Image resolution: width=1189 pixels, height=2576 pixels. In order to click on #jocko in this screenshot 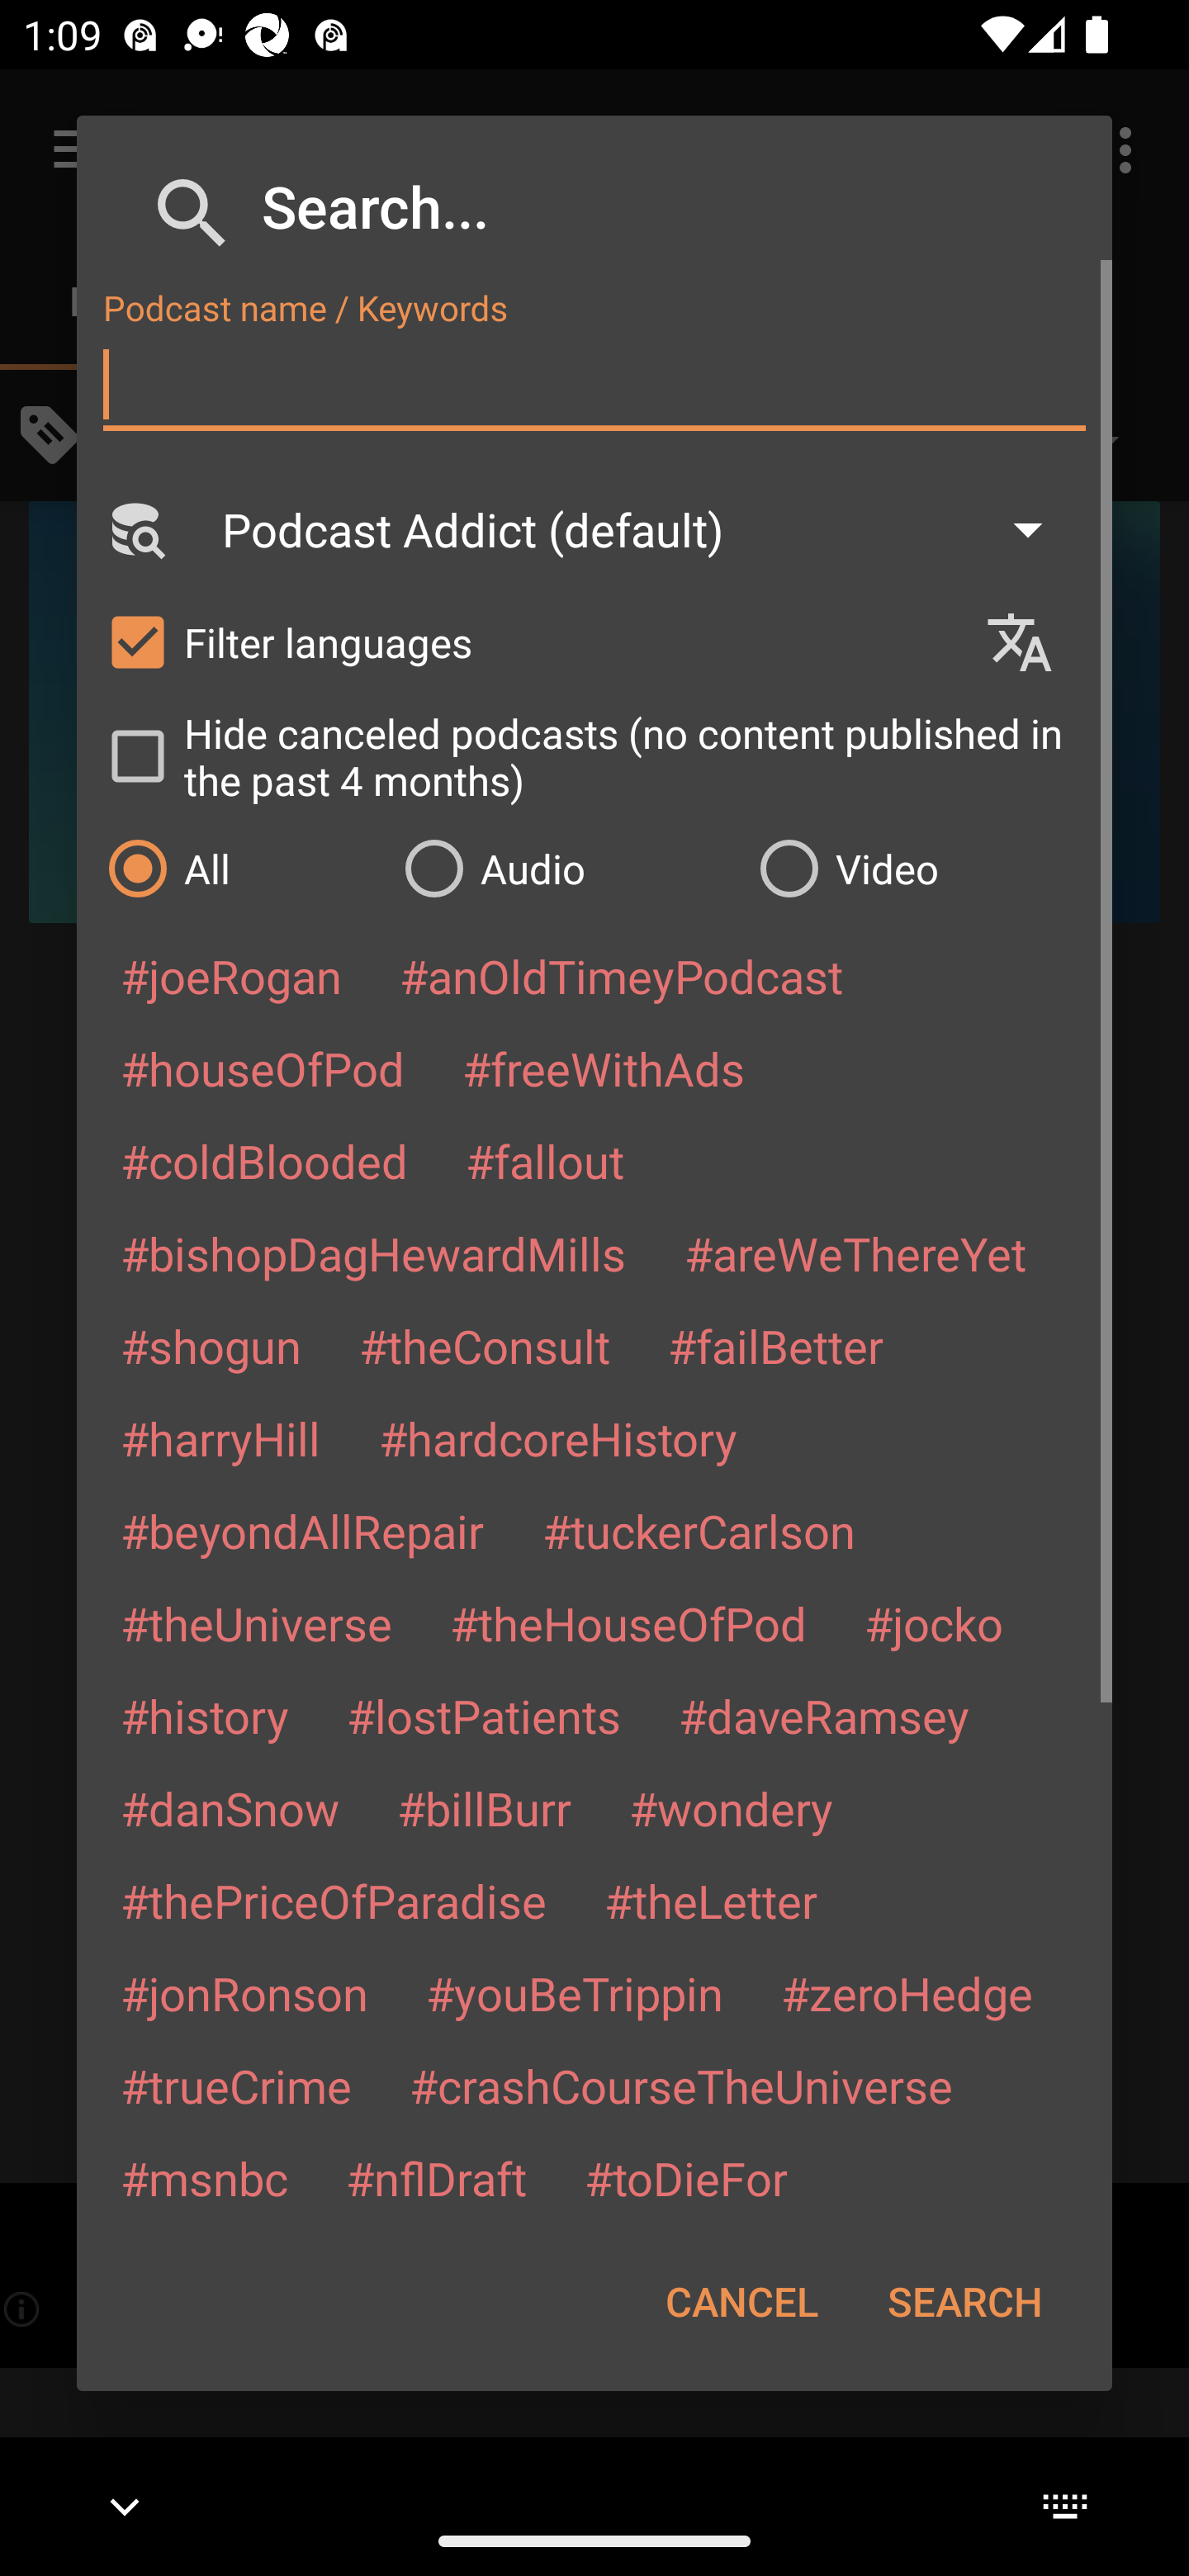, I will do `click(933, 1623)`.